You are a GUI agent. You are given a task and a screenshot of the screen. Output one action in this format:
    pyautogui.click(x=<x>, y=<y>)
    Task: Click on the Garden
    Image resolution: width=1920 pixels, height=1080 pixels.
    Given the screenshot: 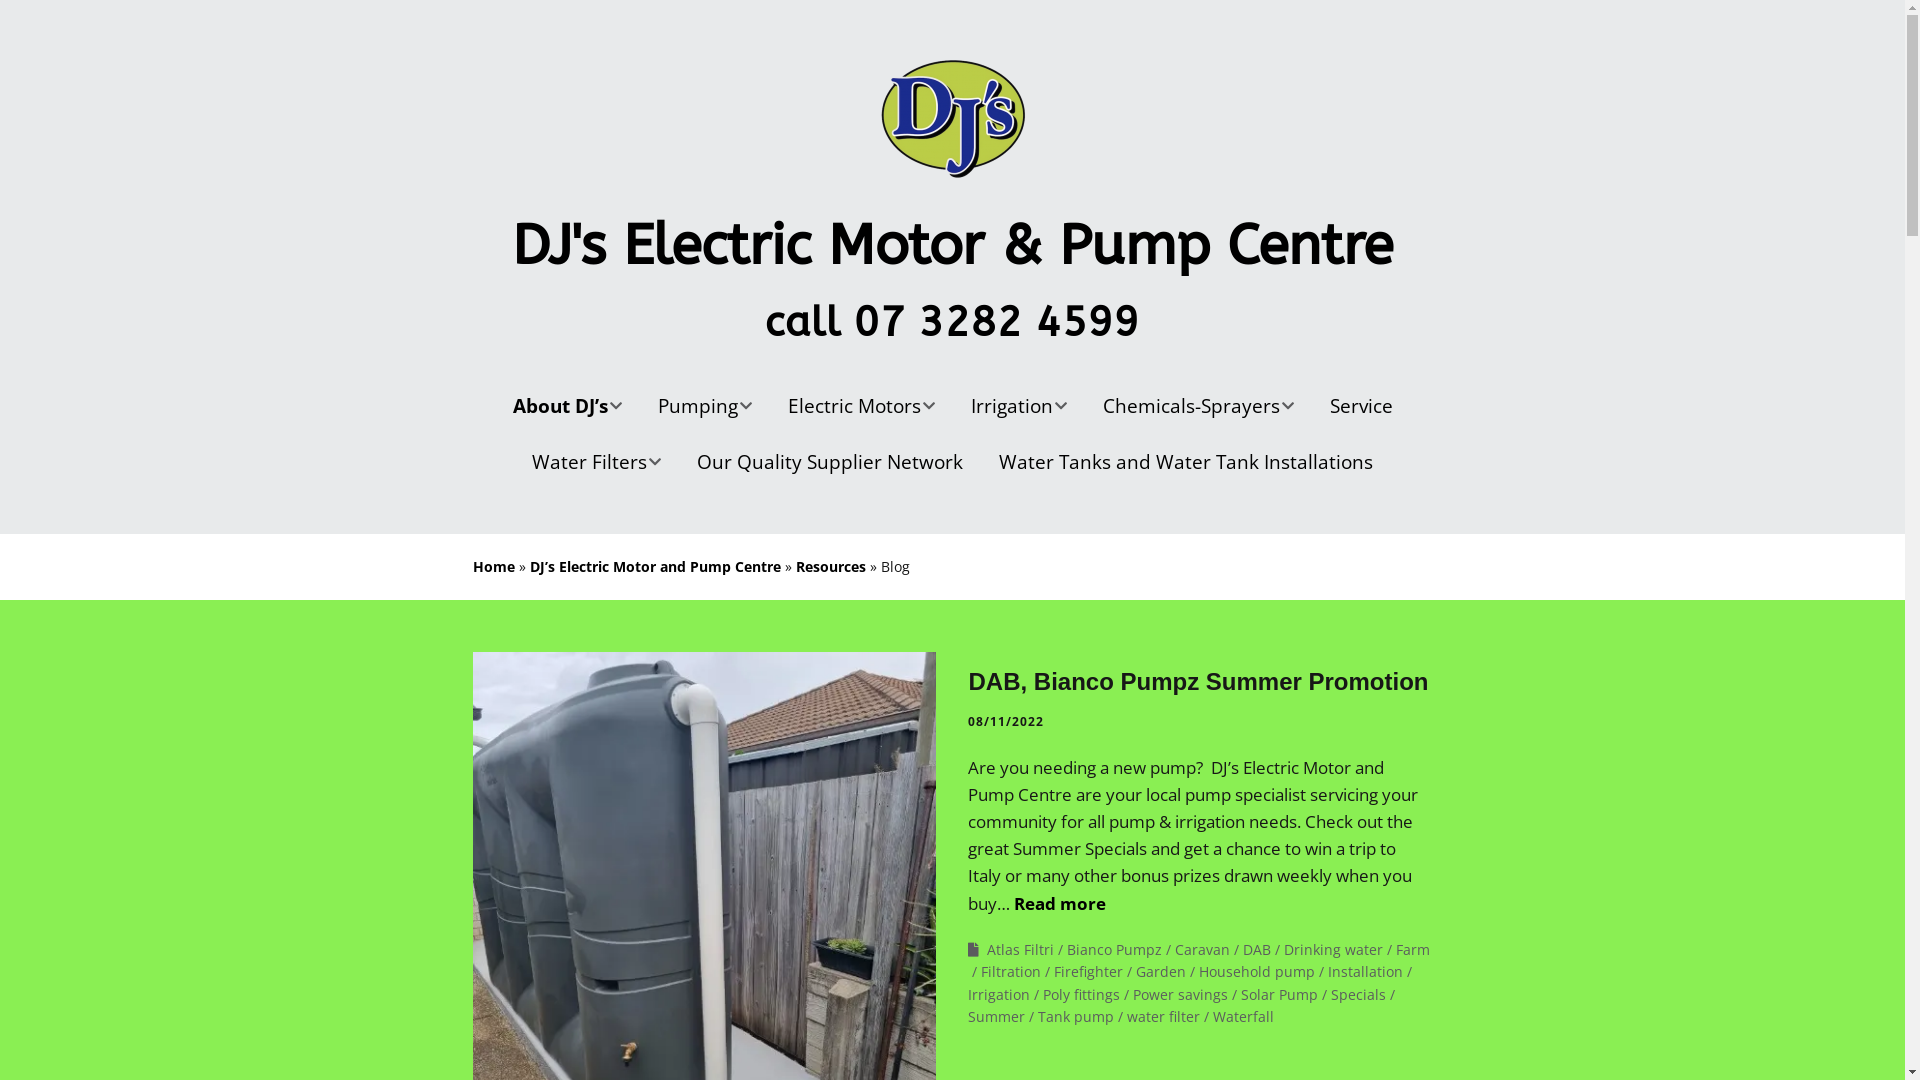 What is the action you would take?
    pyautogui.click(x=1161, y=972)
    